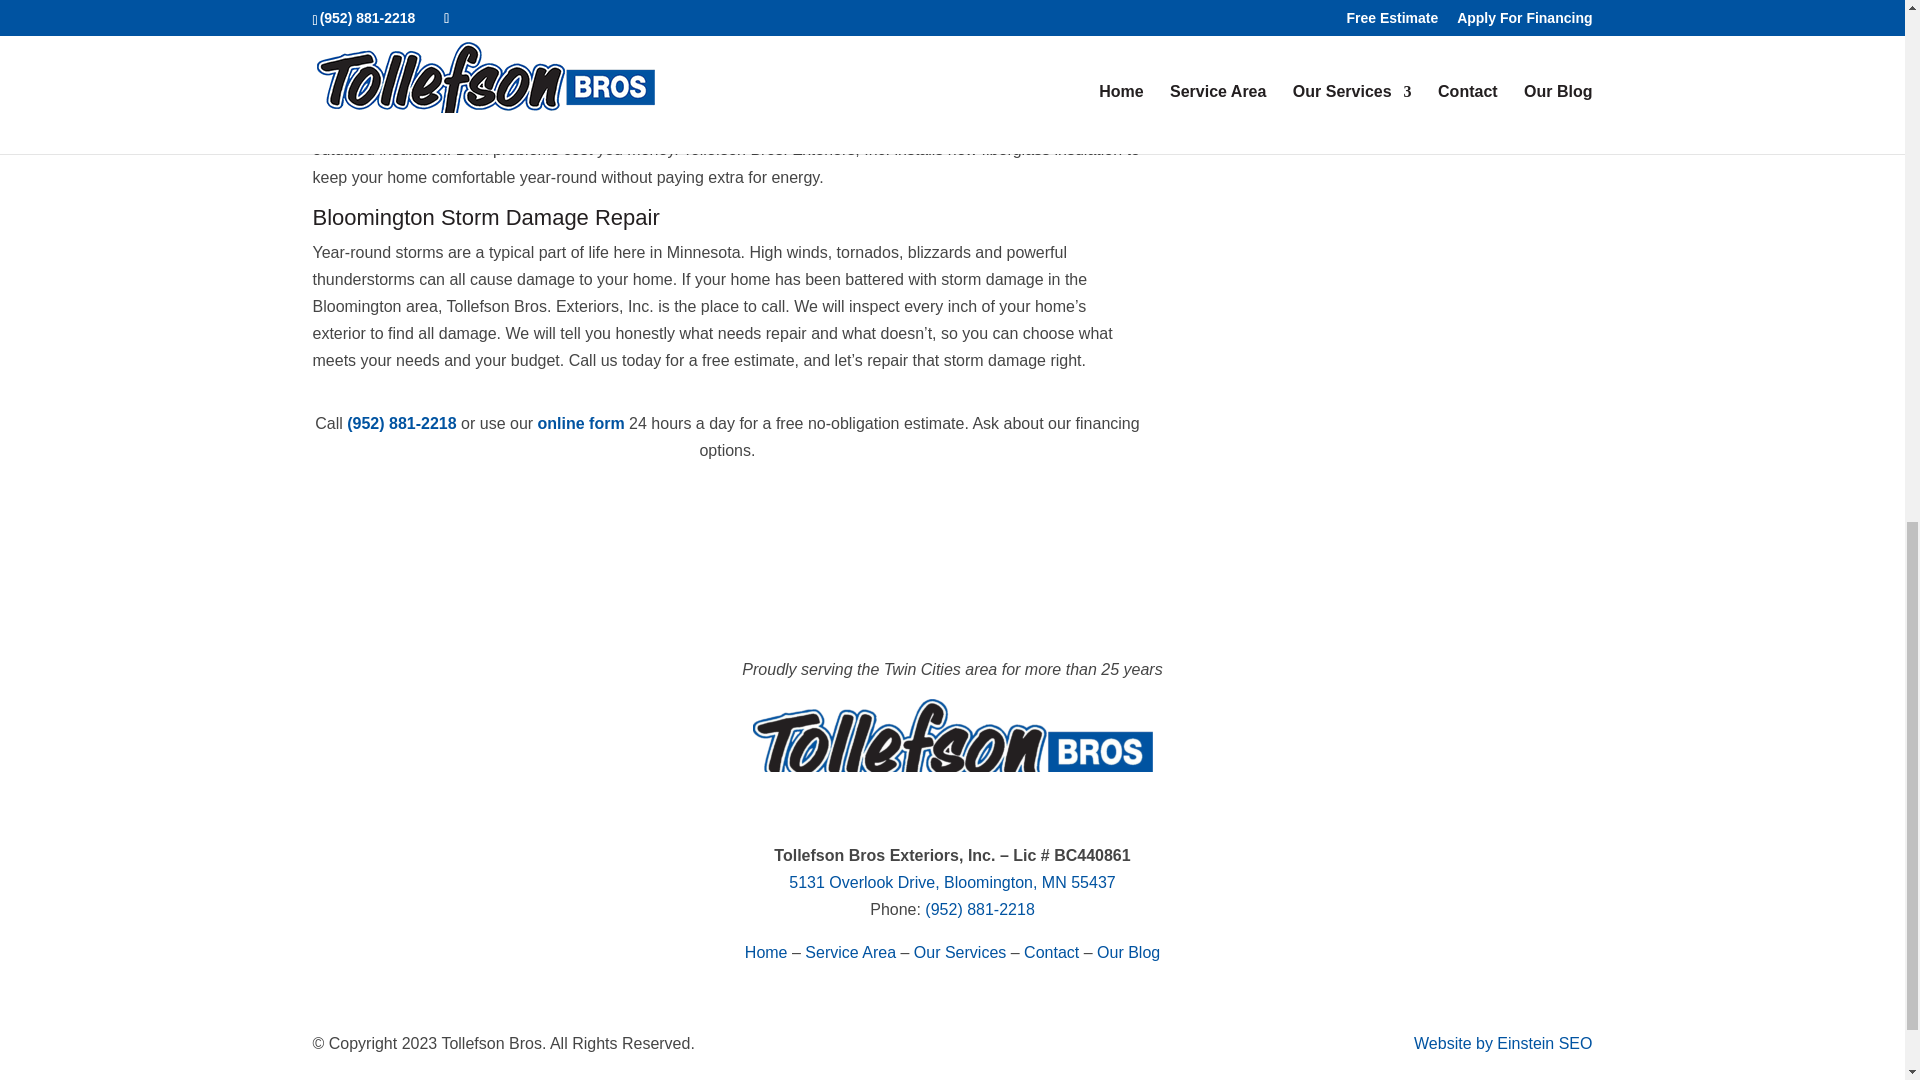 Image resolution: width=1920 pixels, height=1080 pixels. Describe the element at coordinates (960, 952) in the screenshot. I see `Our Services` at that location.